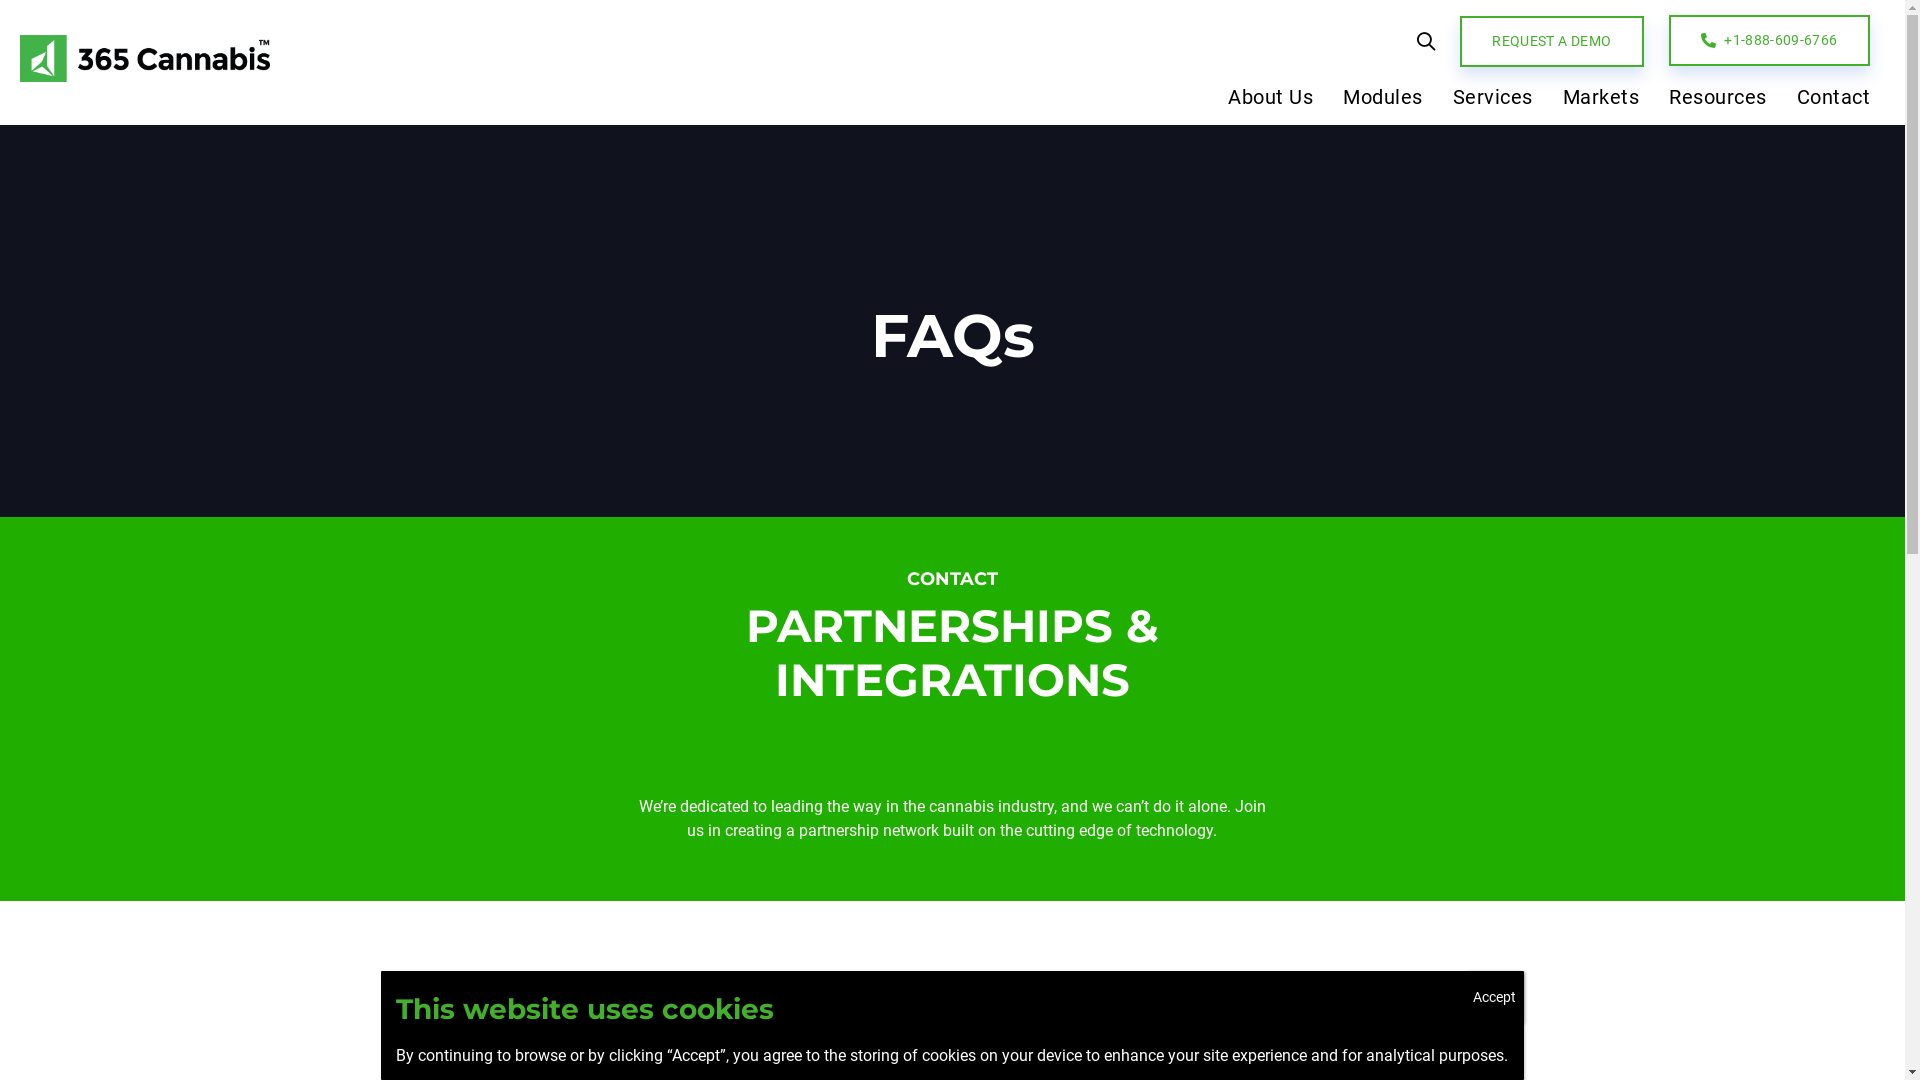 This screenshot has height=1080, width=1920. Describe the element at coordinates (1718, 102) in the screenshot. I see `Resources` at that location.